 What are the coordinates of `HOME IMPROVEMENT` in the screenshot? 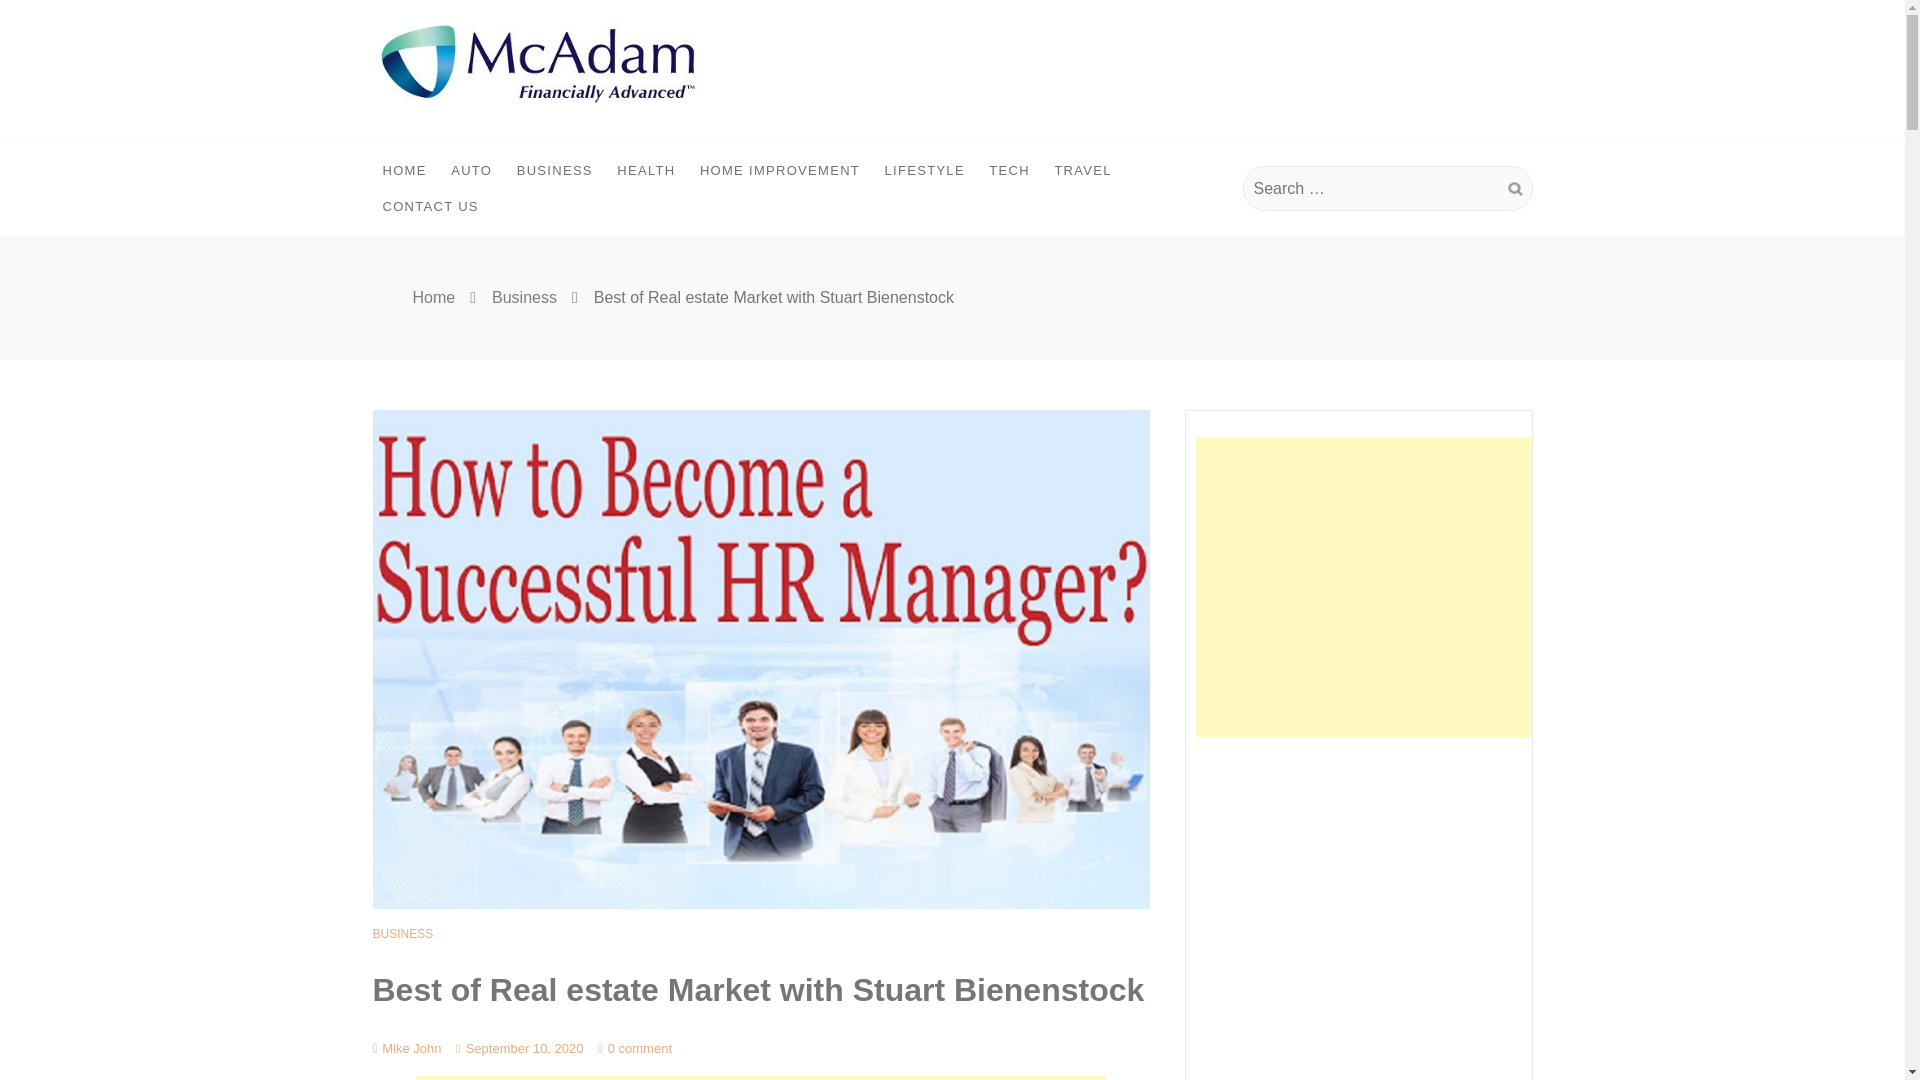 It's located at (779, 171).